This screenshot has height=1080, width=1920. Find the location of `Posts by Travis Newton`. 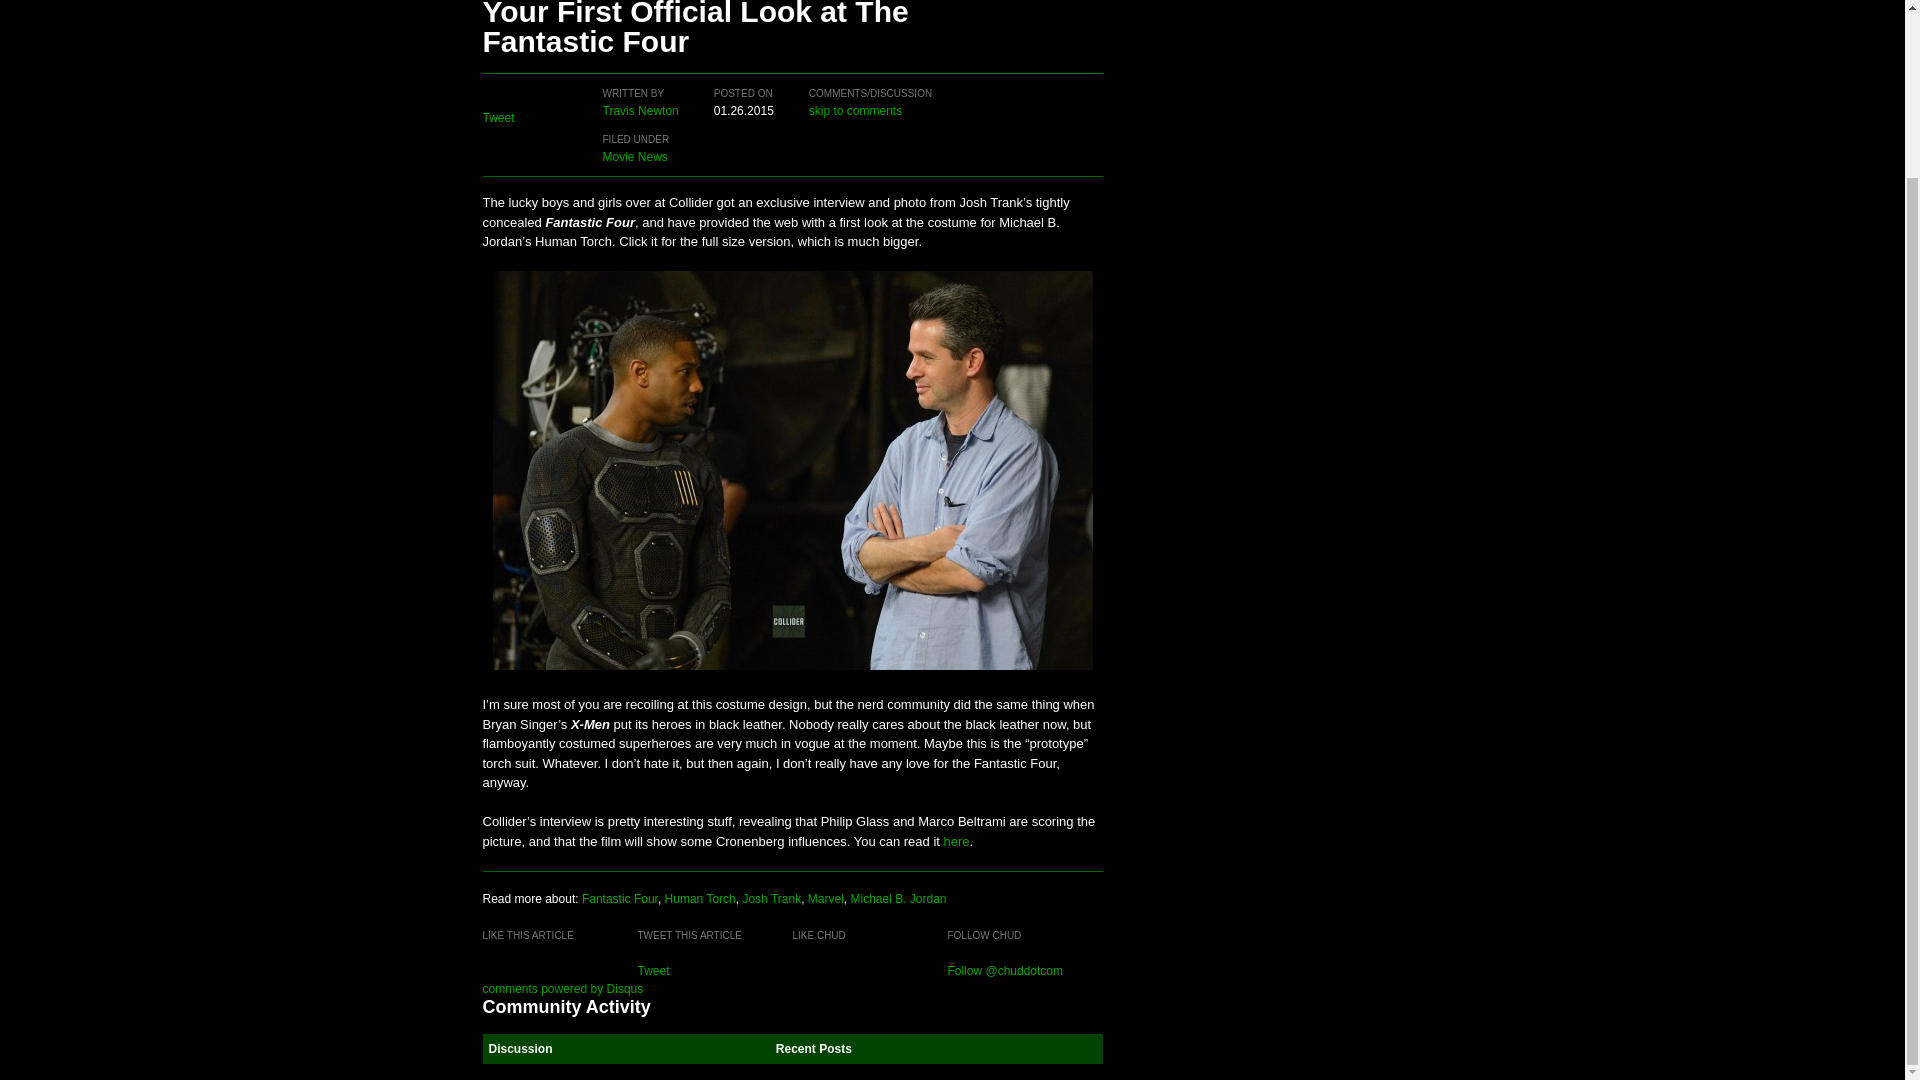

Posts by Travis Newton is located at coordinates (640, 110).